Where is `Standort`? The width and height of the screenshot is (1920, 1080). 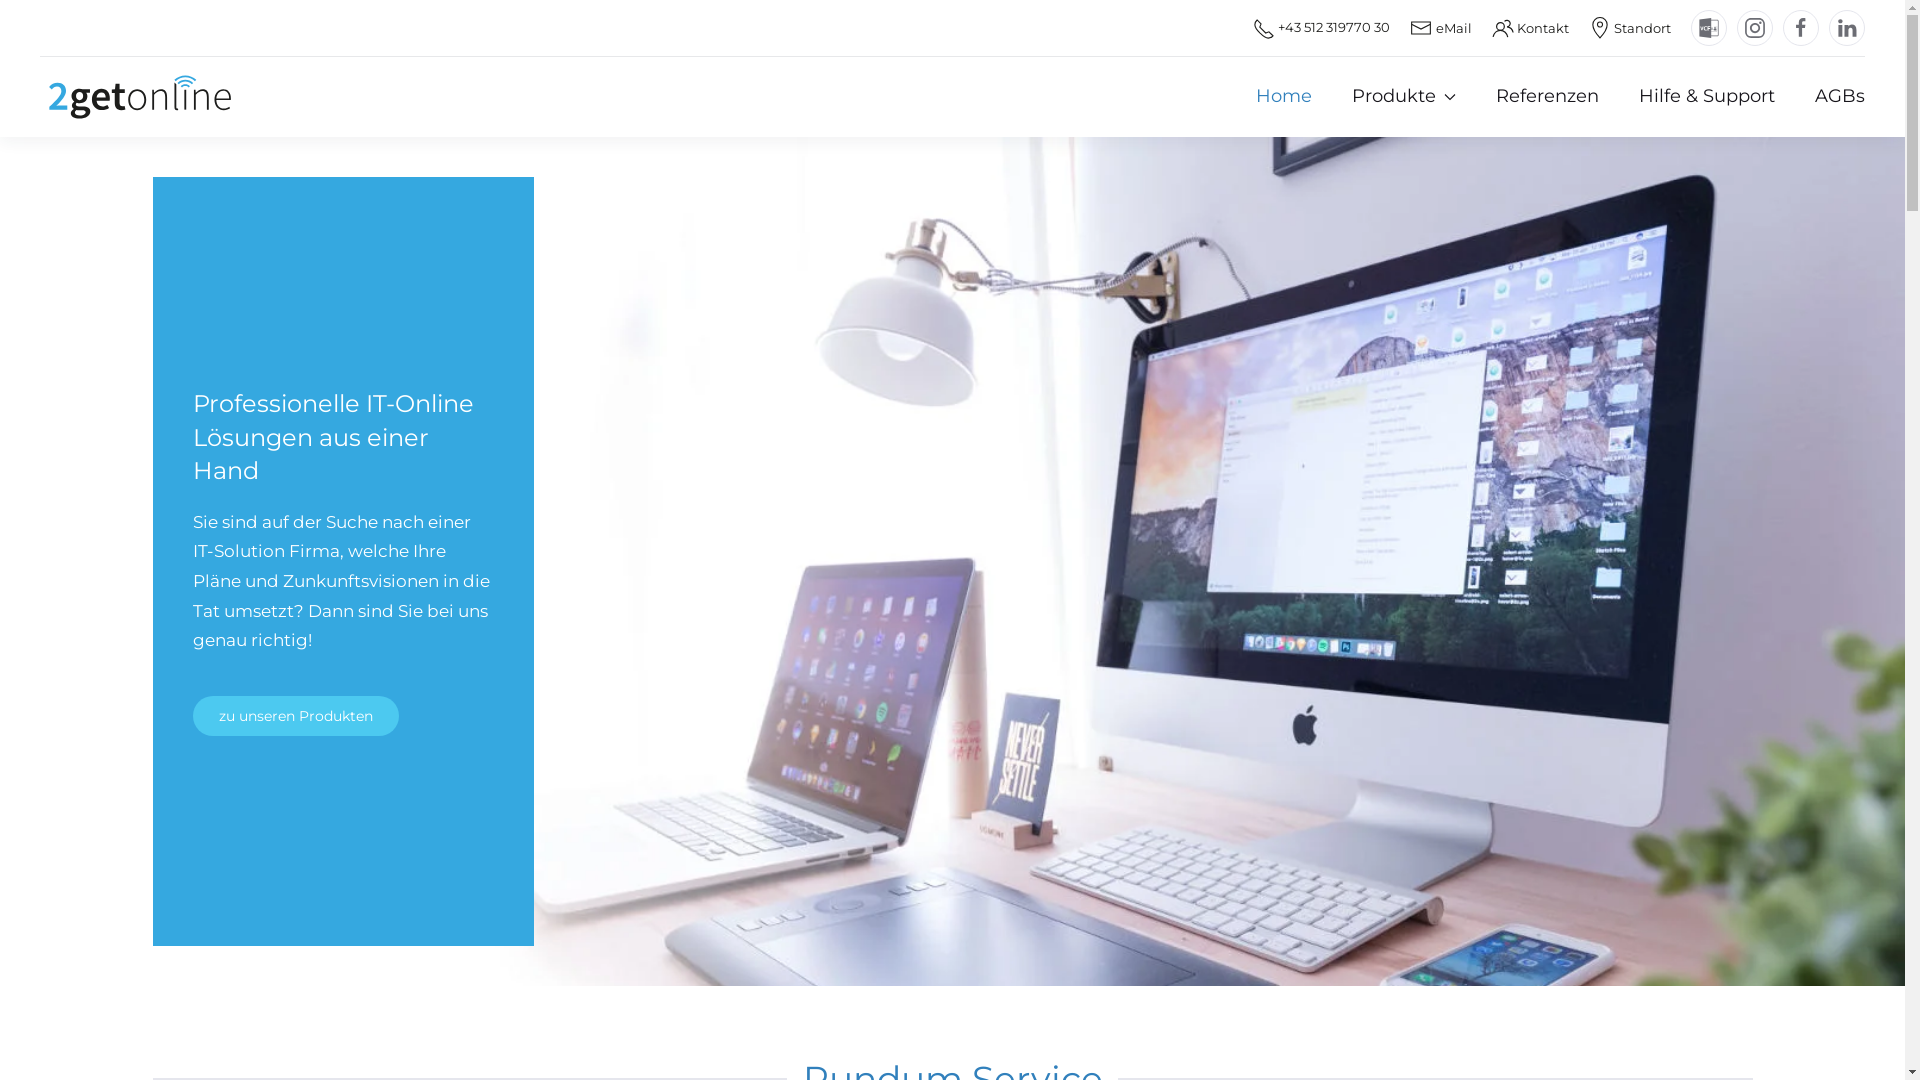 Standort is located at coordinates (1630, 28).